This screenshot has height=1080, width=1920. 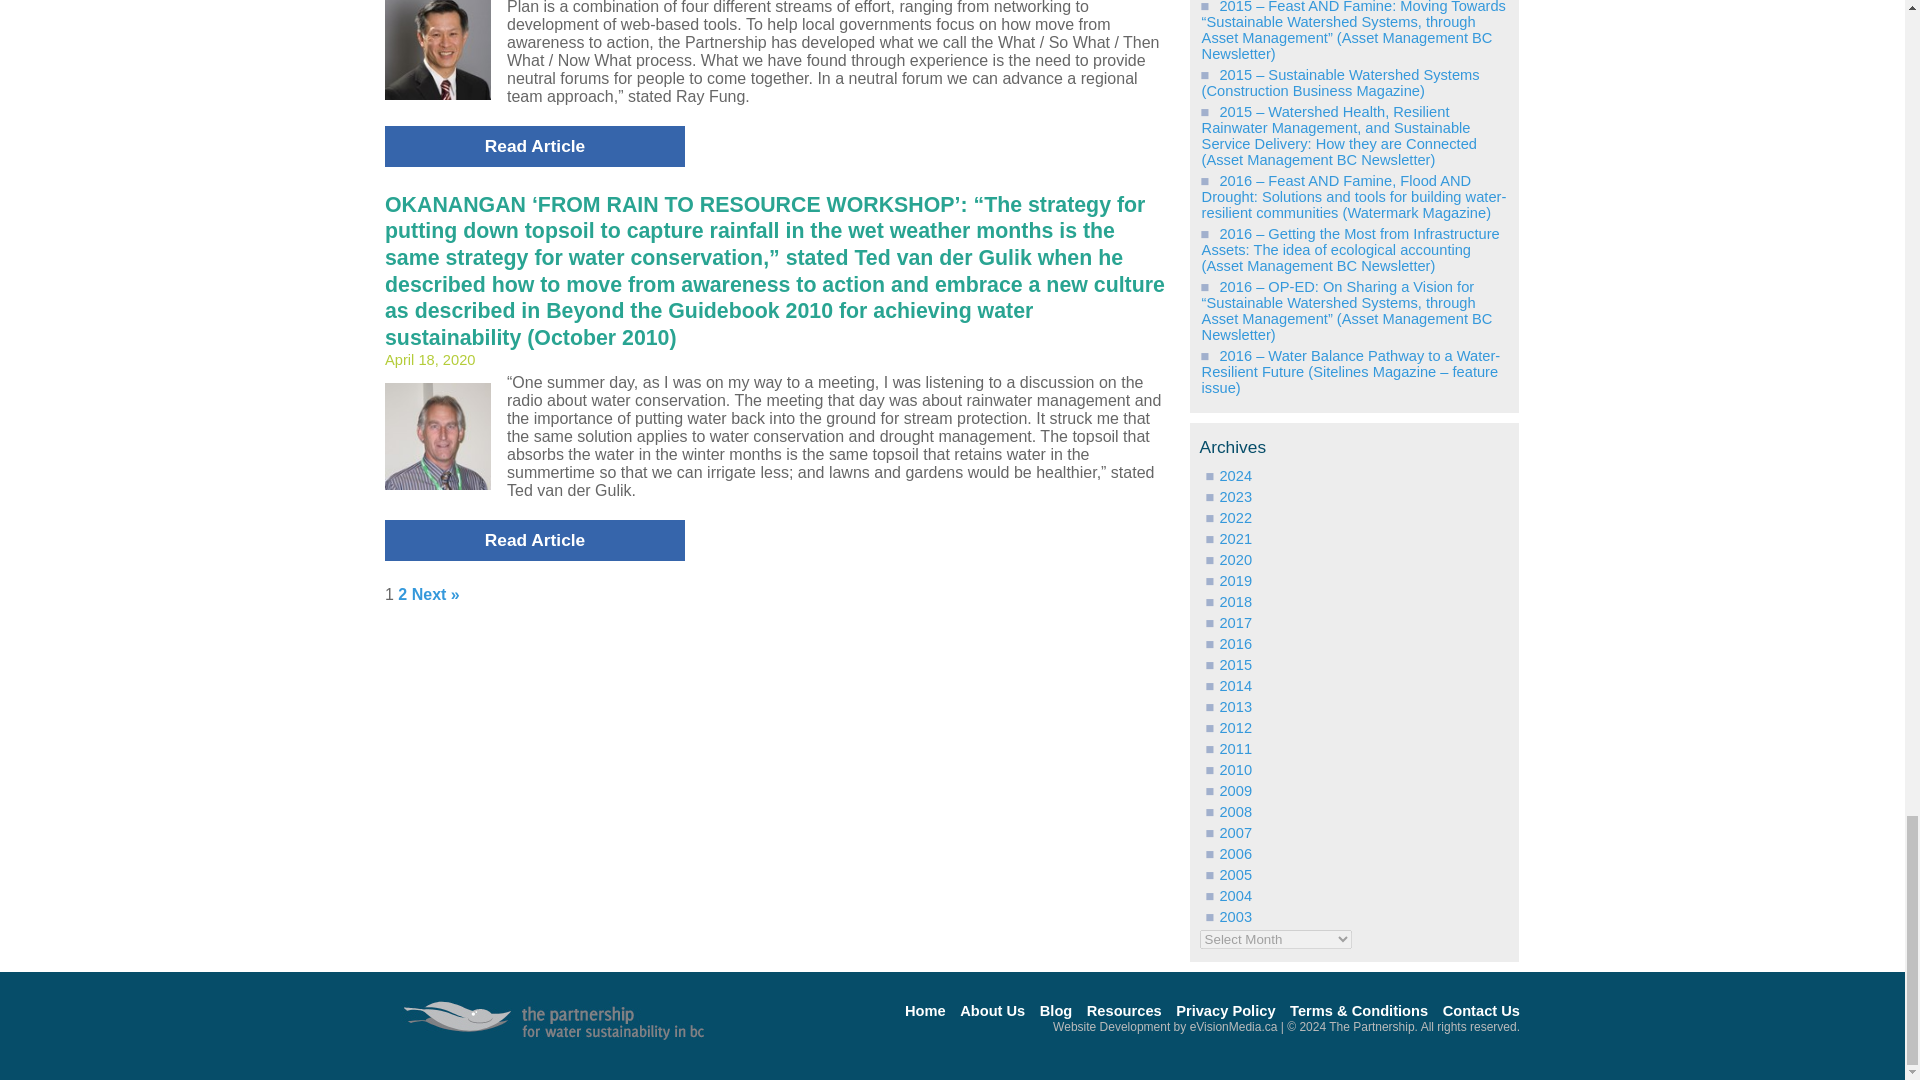 I want to click on Read Article, so click(x=535, y=146).